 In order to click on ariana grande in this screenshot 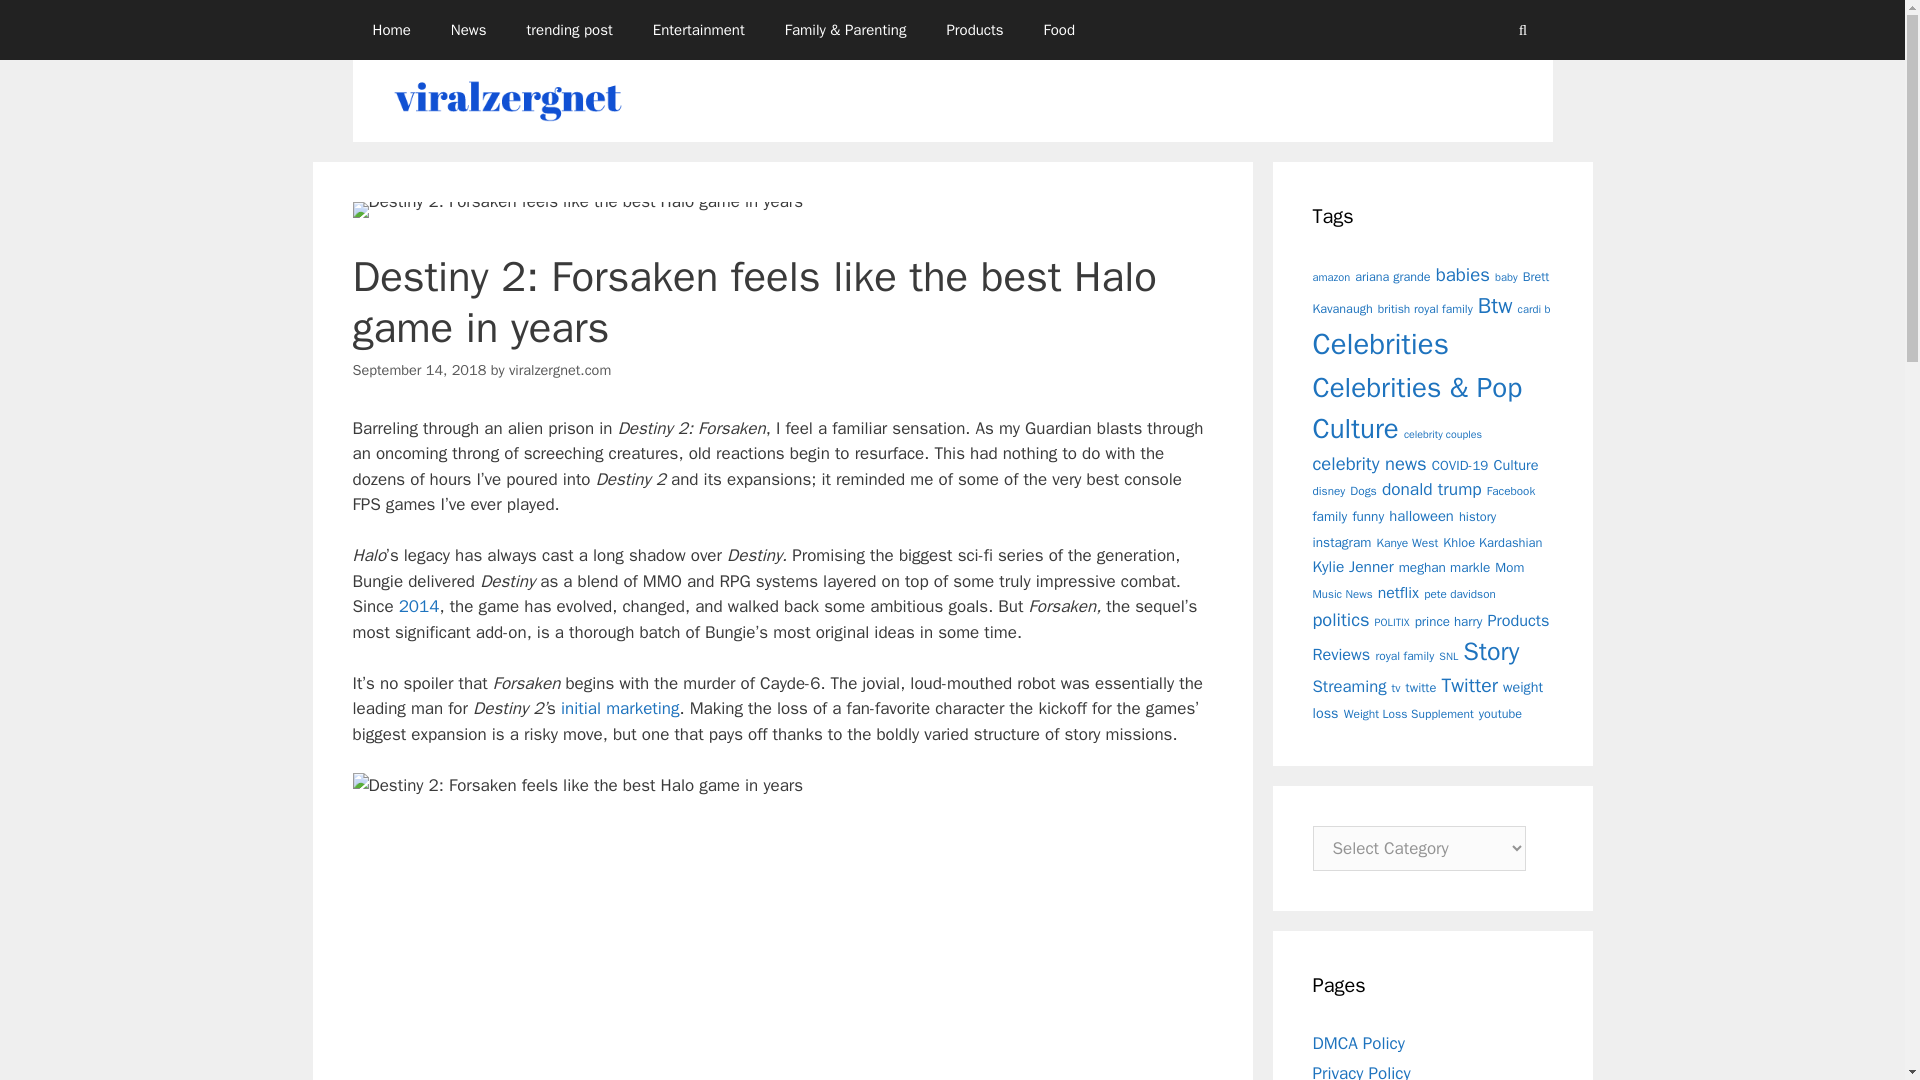, I will do `click(1392, 276)`.